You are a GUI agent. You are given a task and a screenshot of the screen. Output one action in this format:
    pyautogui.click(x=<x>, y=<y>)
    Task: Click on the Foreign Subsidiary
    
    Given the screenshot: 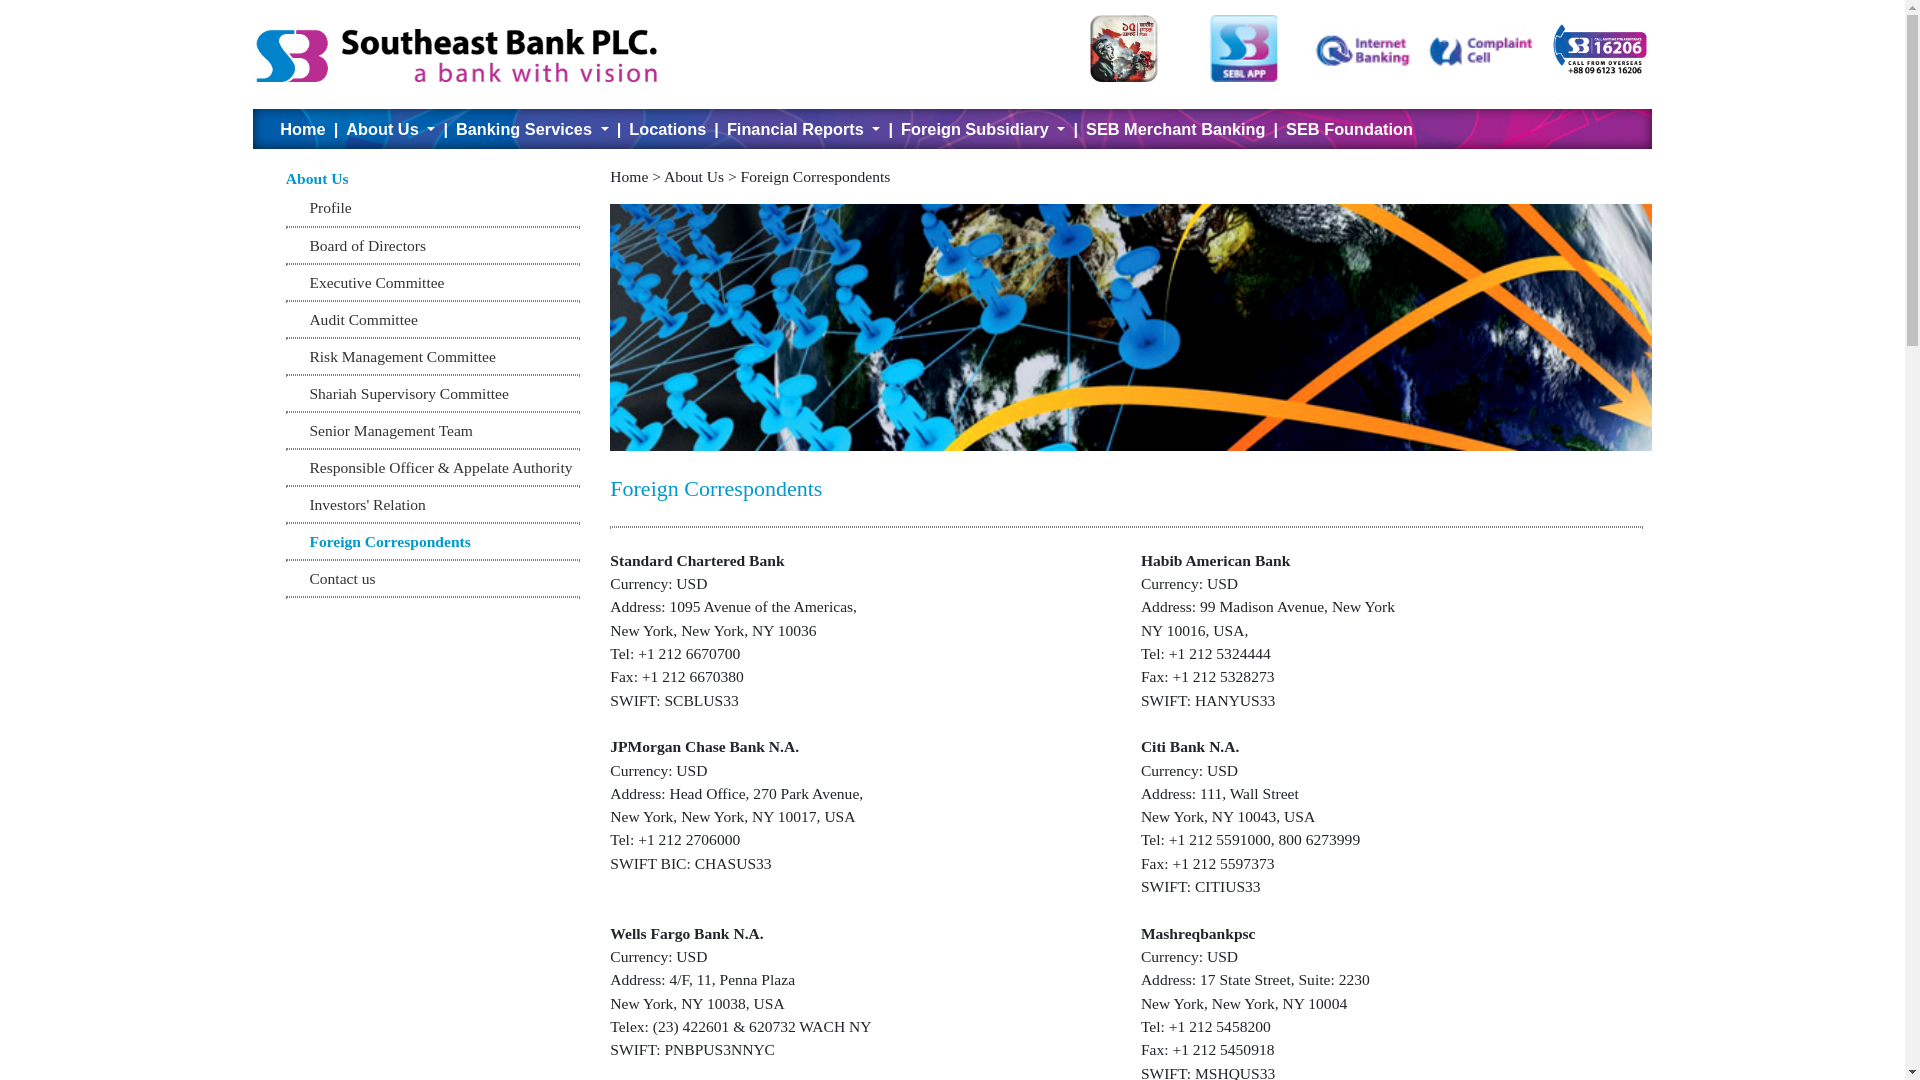 What is the action you would take?
    pyautogui.click(x=983, y=129)
    